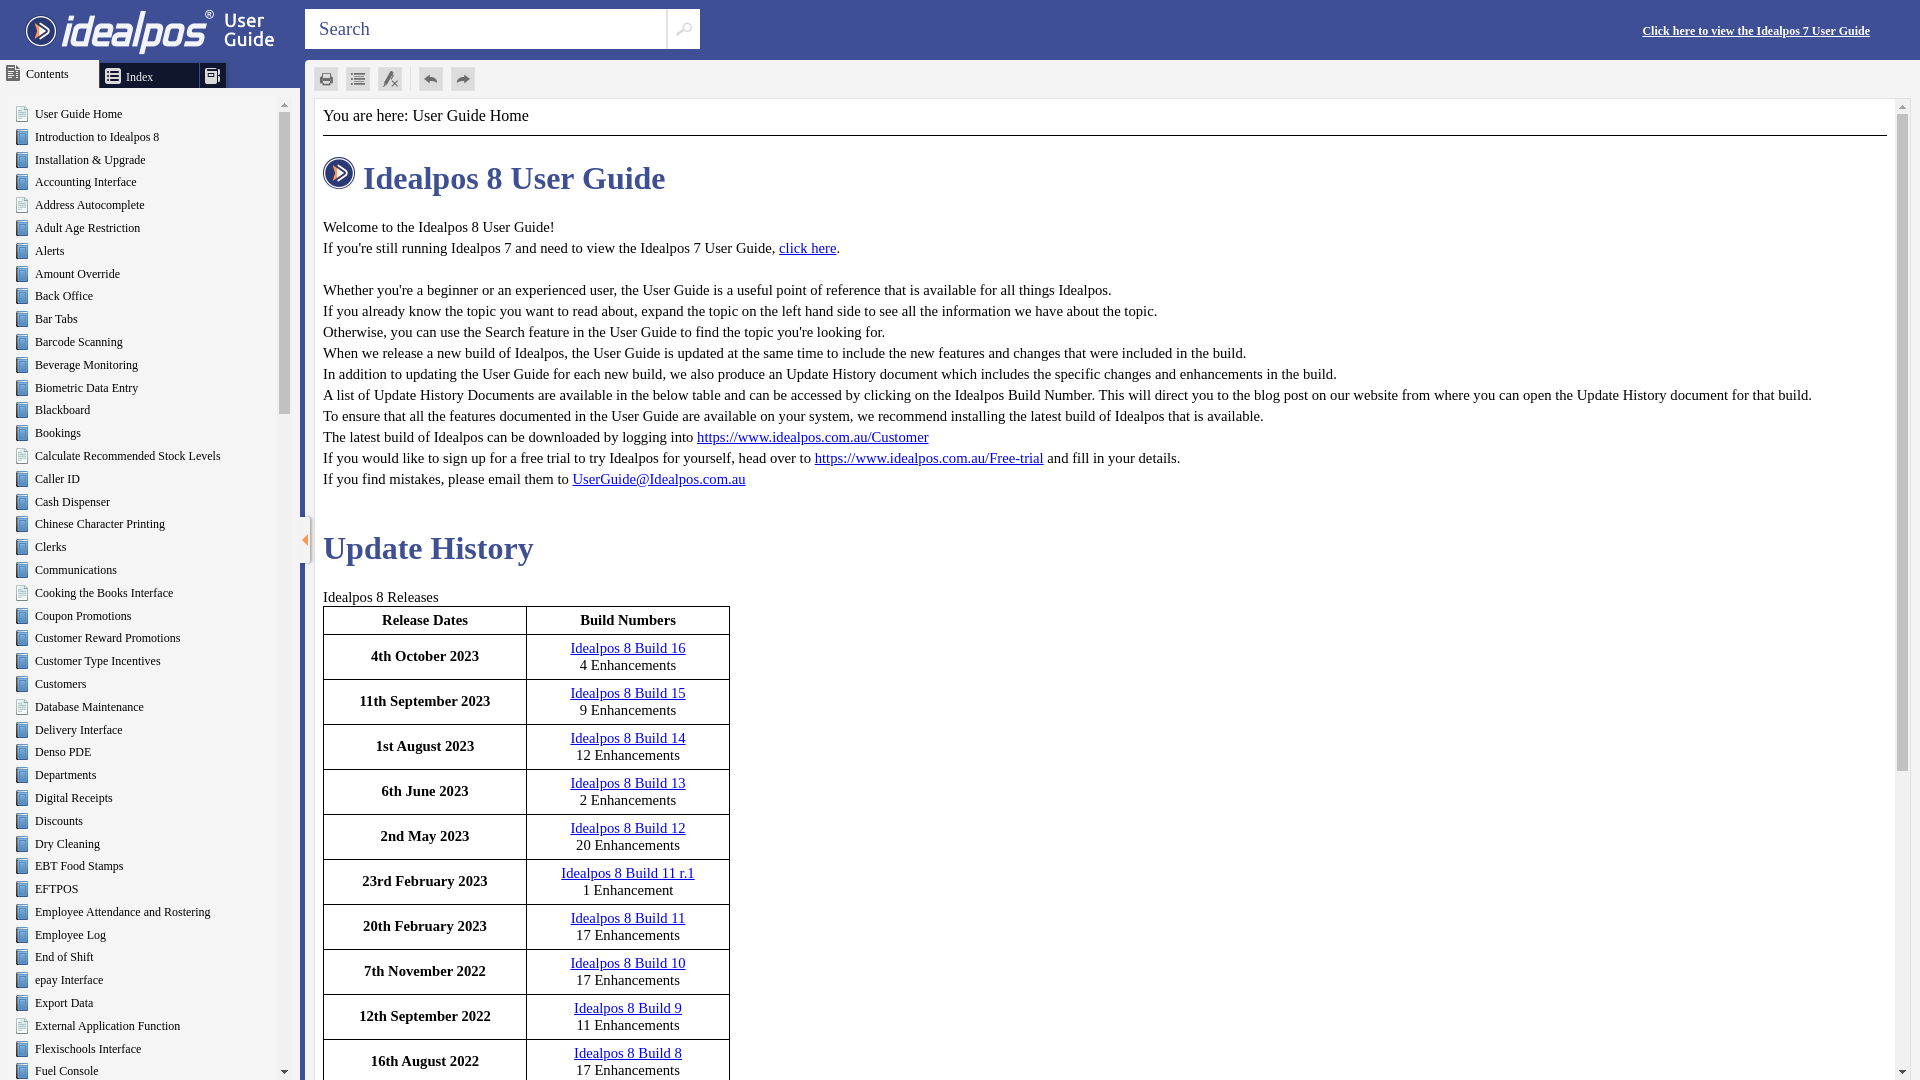 The height and width of the screenshot is (1080, 1920). I want to click on Employee Attendance and Rostering, so click(123, 912).